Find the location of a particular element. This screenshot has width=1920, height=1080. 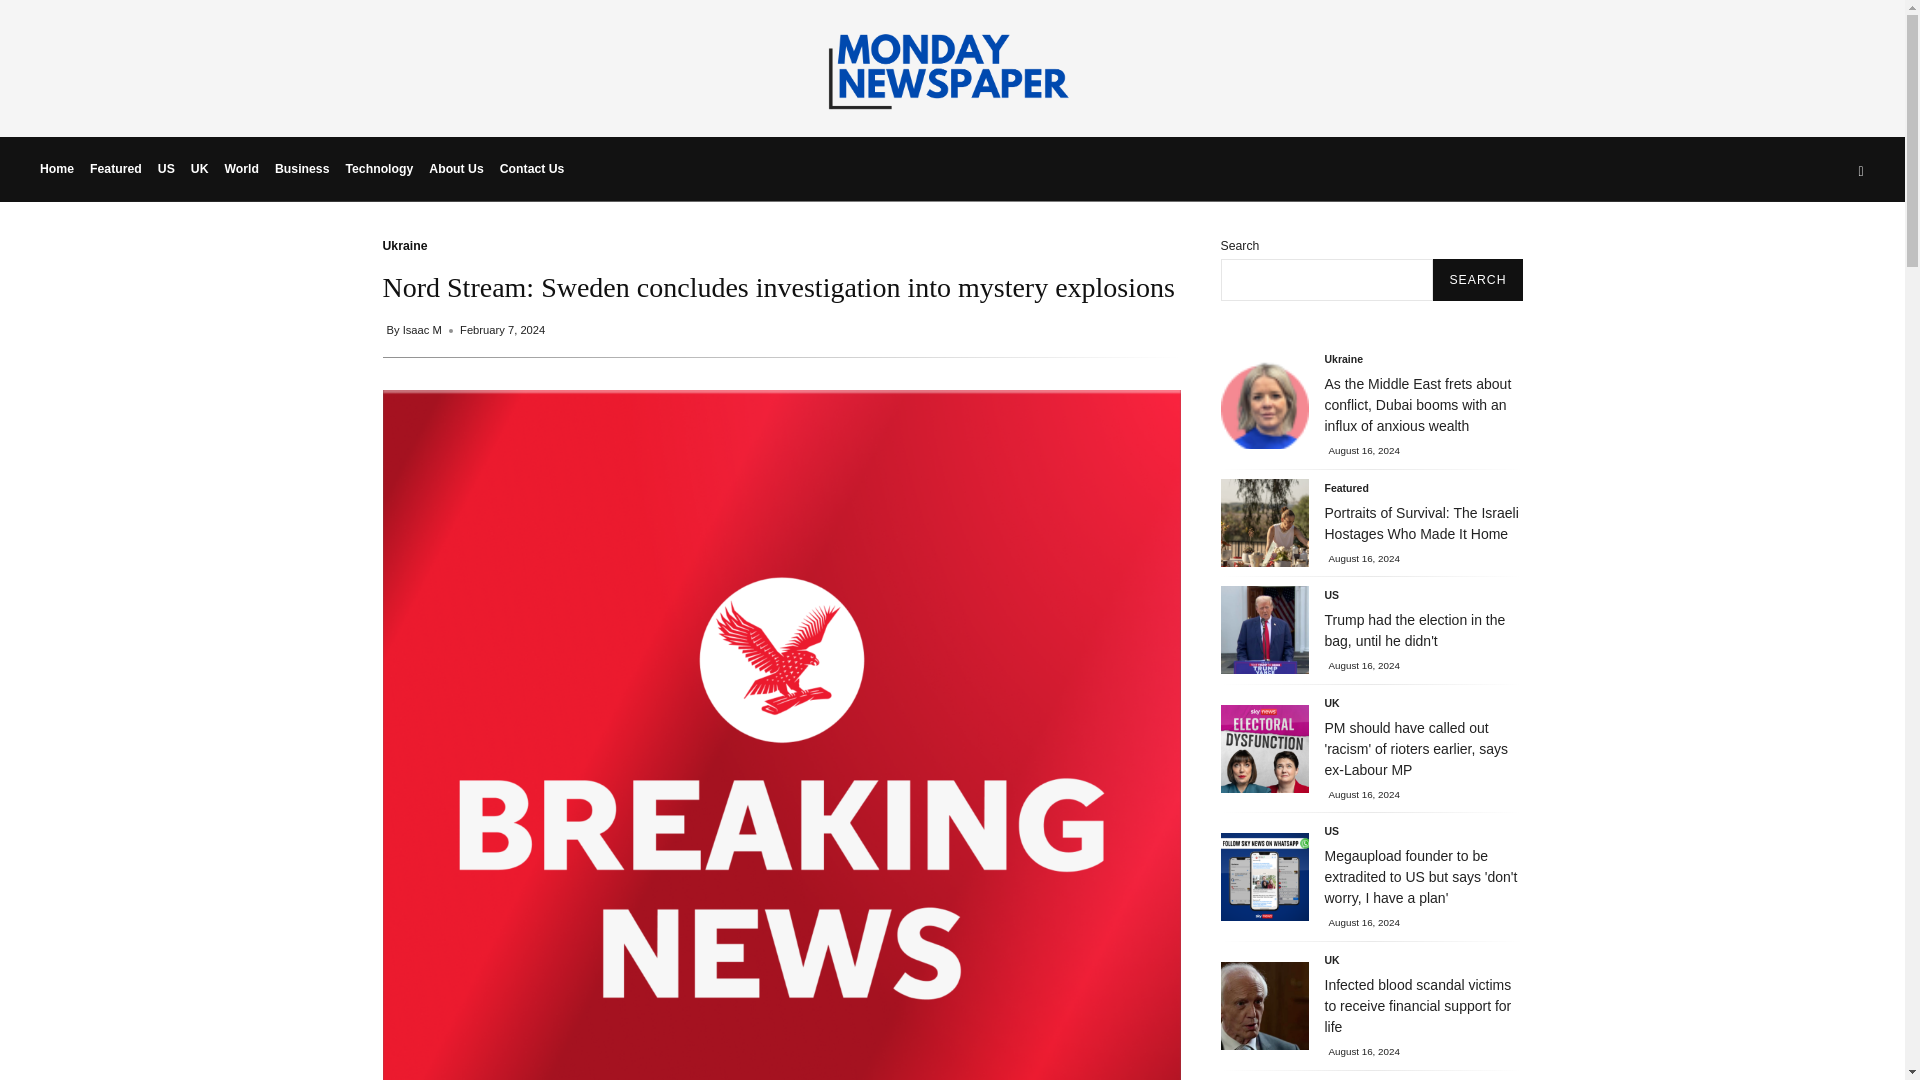

Monday Newspaper is located at coordinates (952, 106).